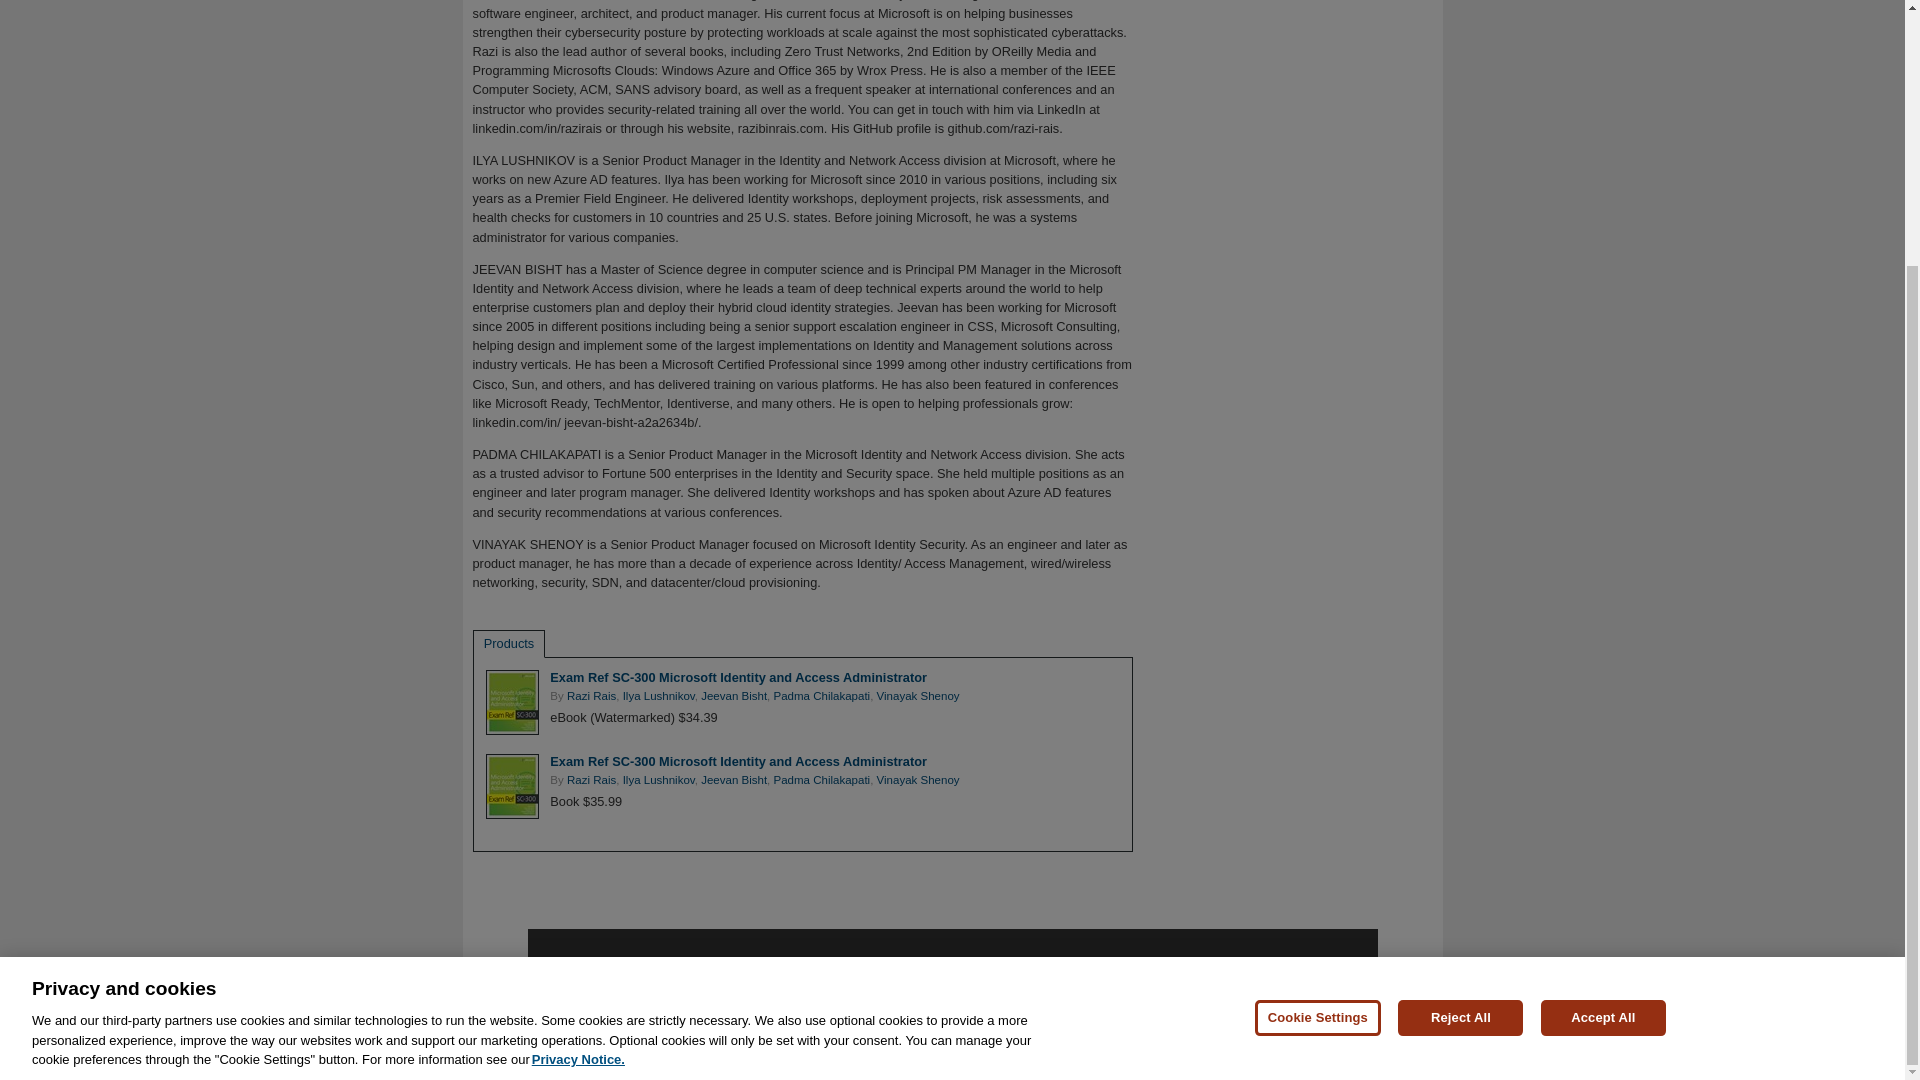  I want to click on Jeevan Bisht, so click(733, 780).